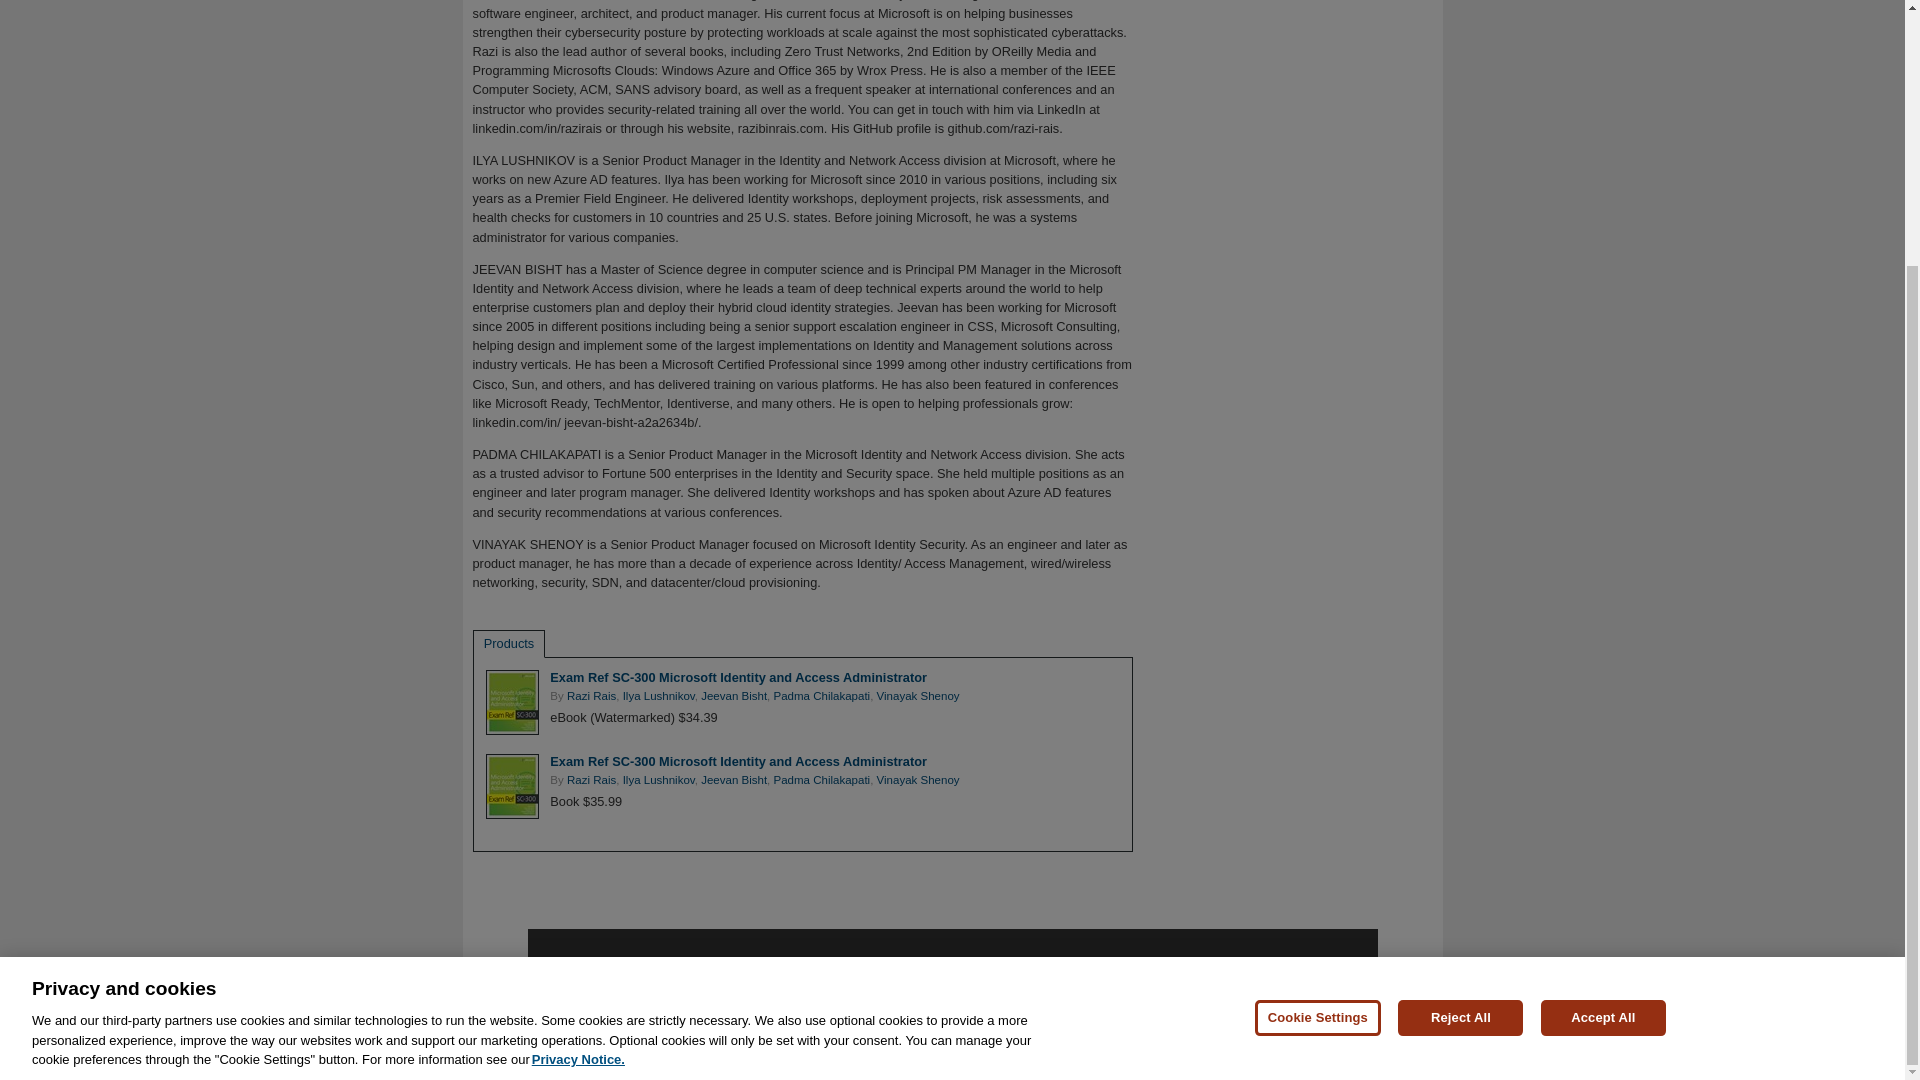  I want to click on Jeevan Bisht, so click(733, 780).